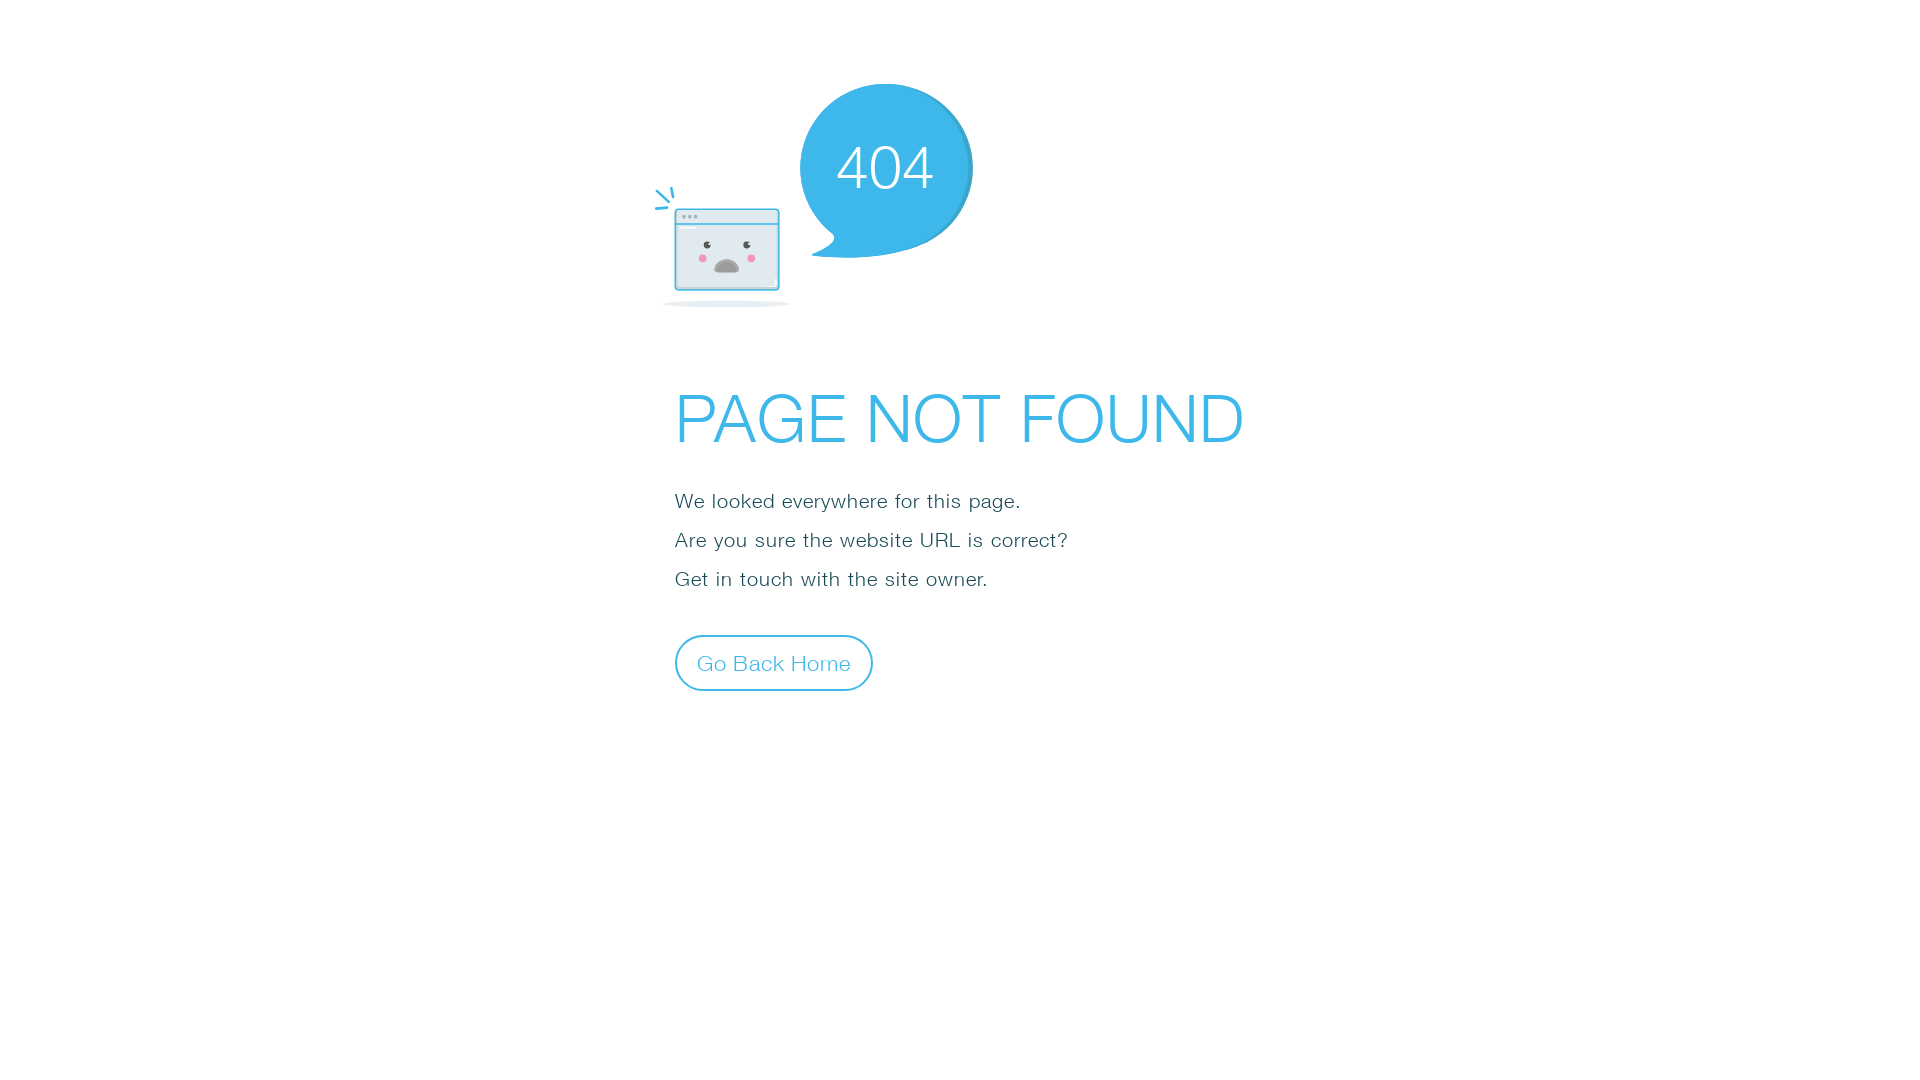  I want to click on Go Back Home, so click(774, 662).